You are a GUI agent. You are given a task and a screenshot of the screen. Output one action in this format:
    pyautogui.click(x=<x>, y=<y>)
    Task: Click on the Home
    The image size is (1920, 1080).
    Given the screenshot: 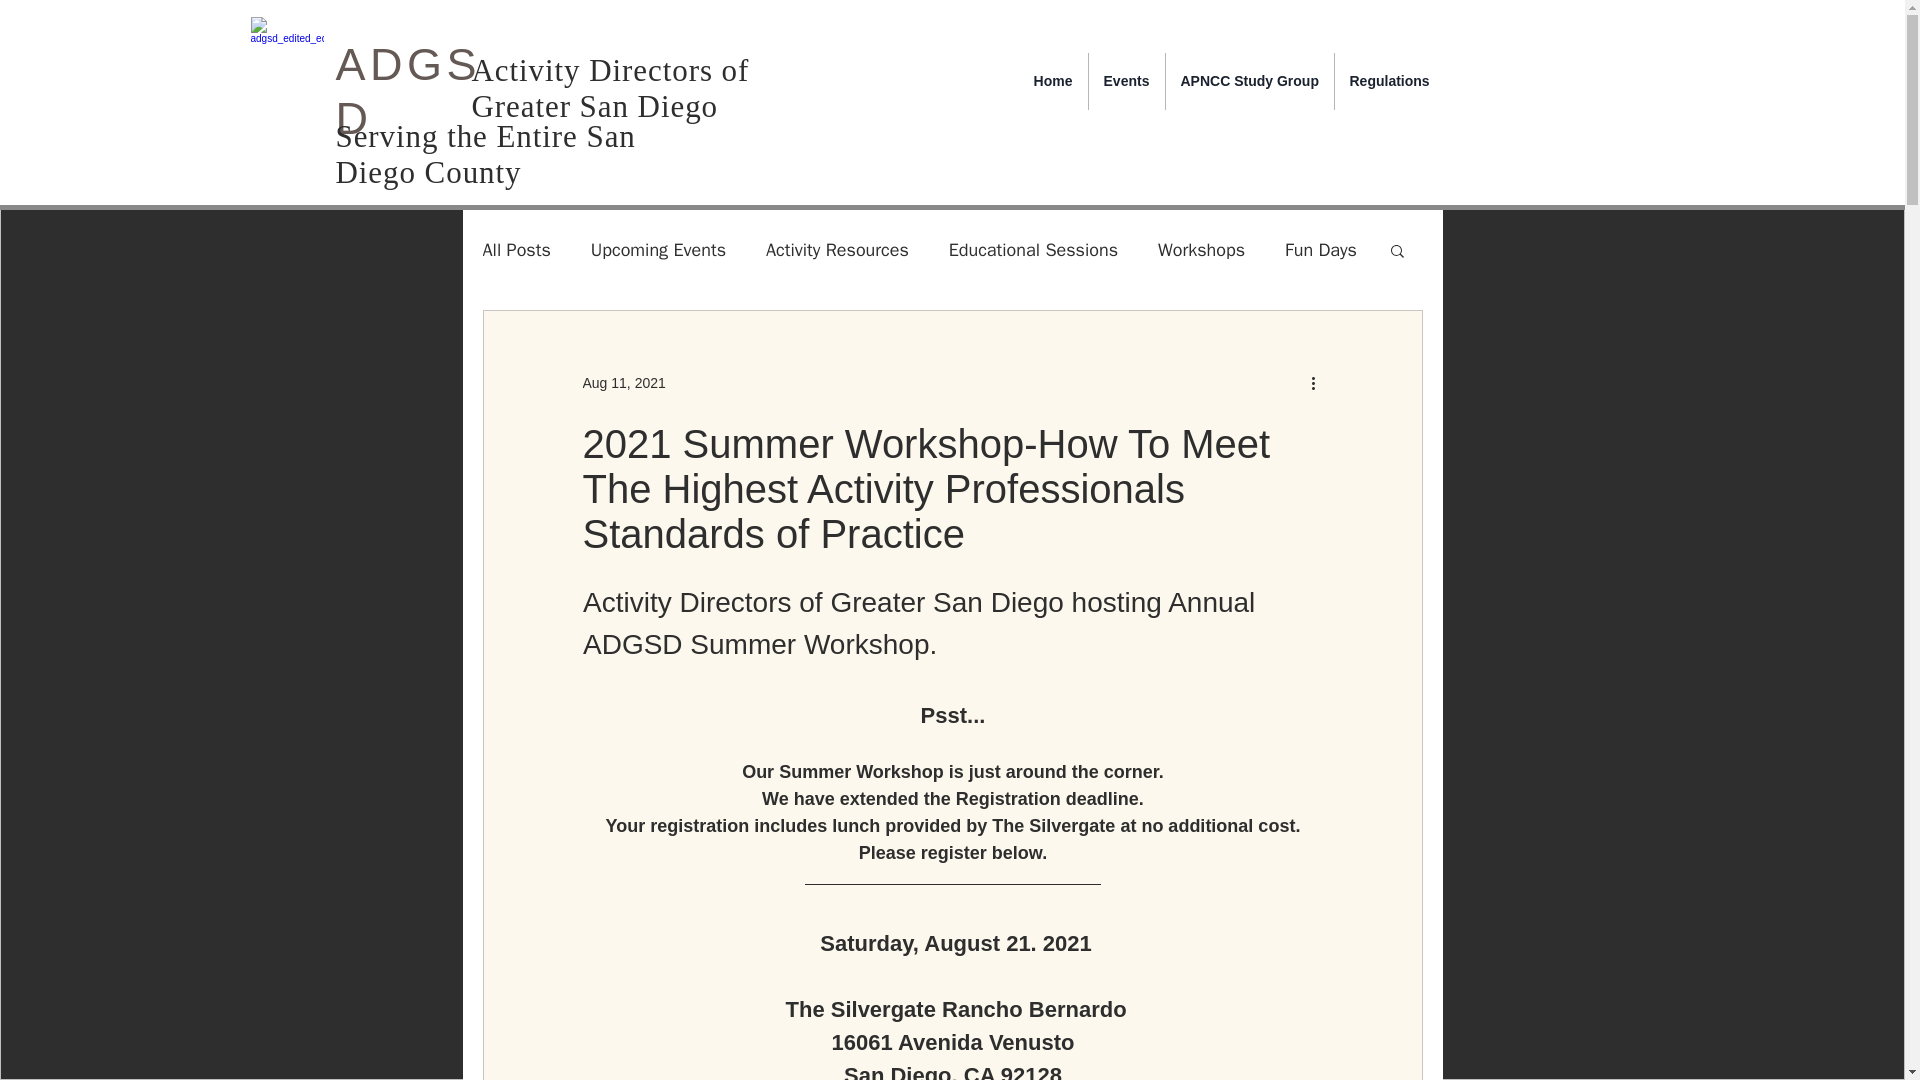 What is the action you would take?
    pyautogui.click(x=1052, y=81)
    